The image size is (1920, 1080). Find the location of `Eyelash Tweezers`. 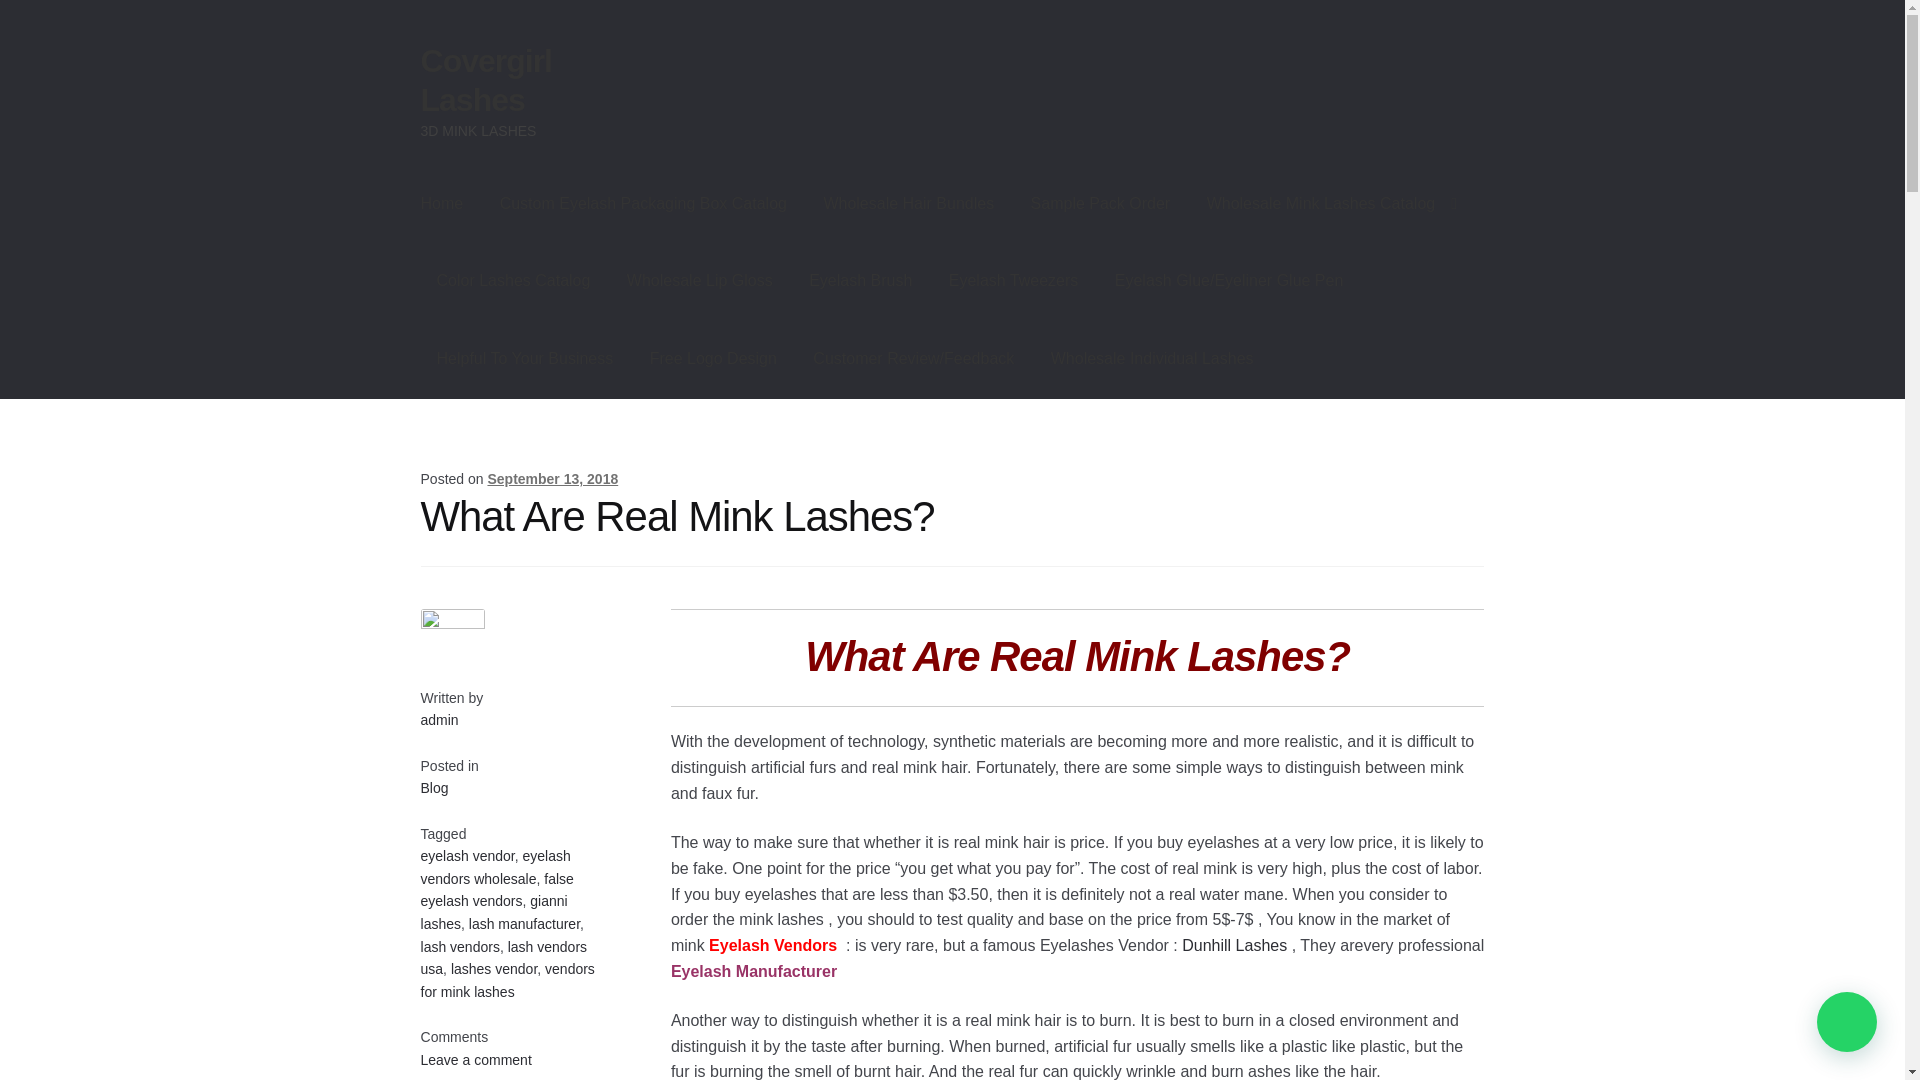

Eyelash Tweezers is located at coordinates (1014, 280).